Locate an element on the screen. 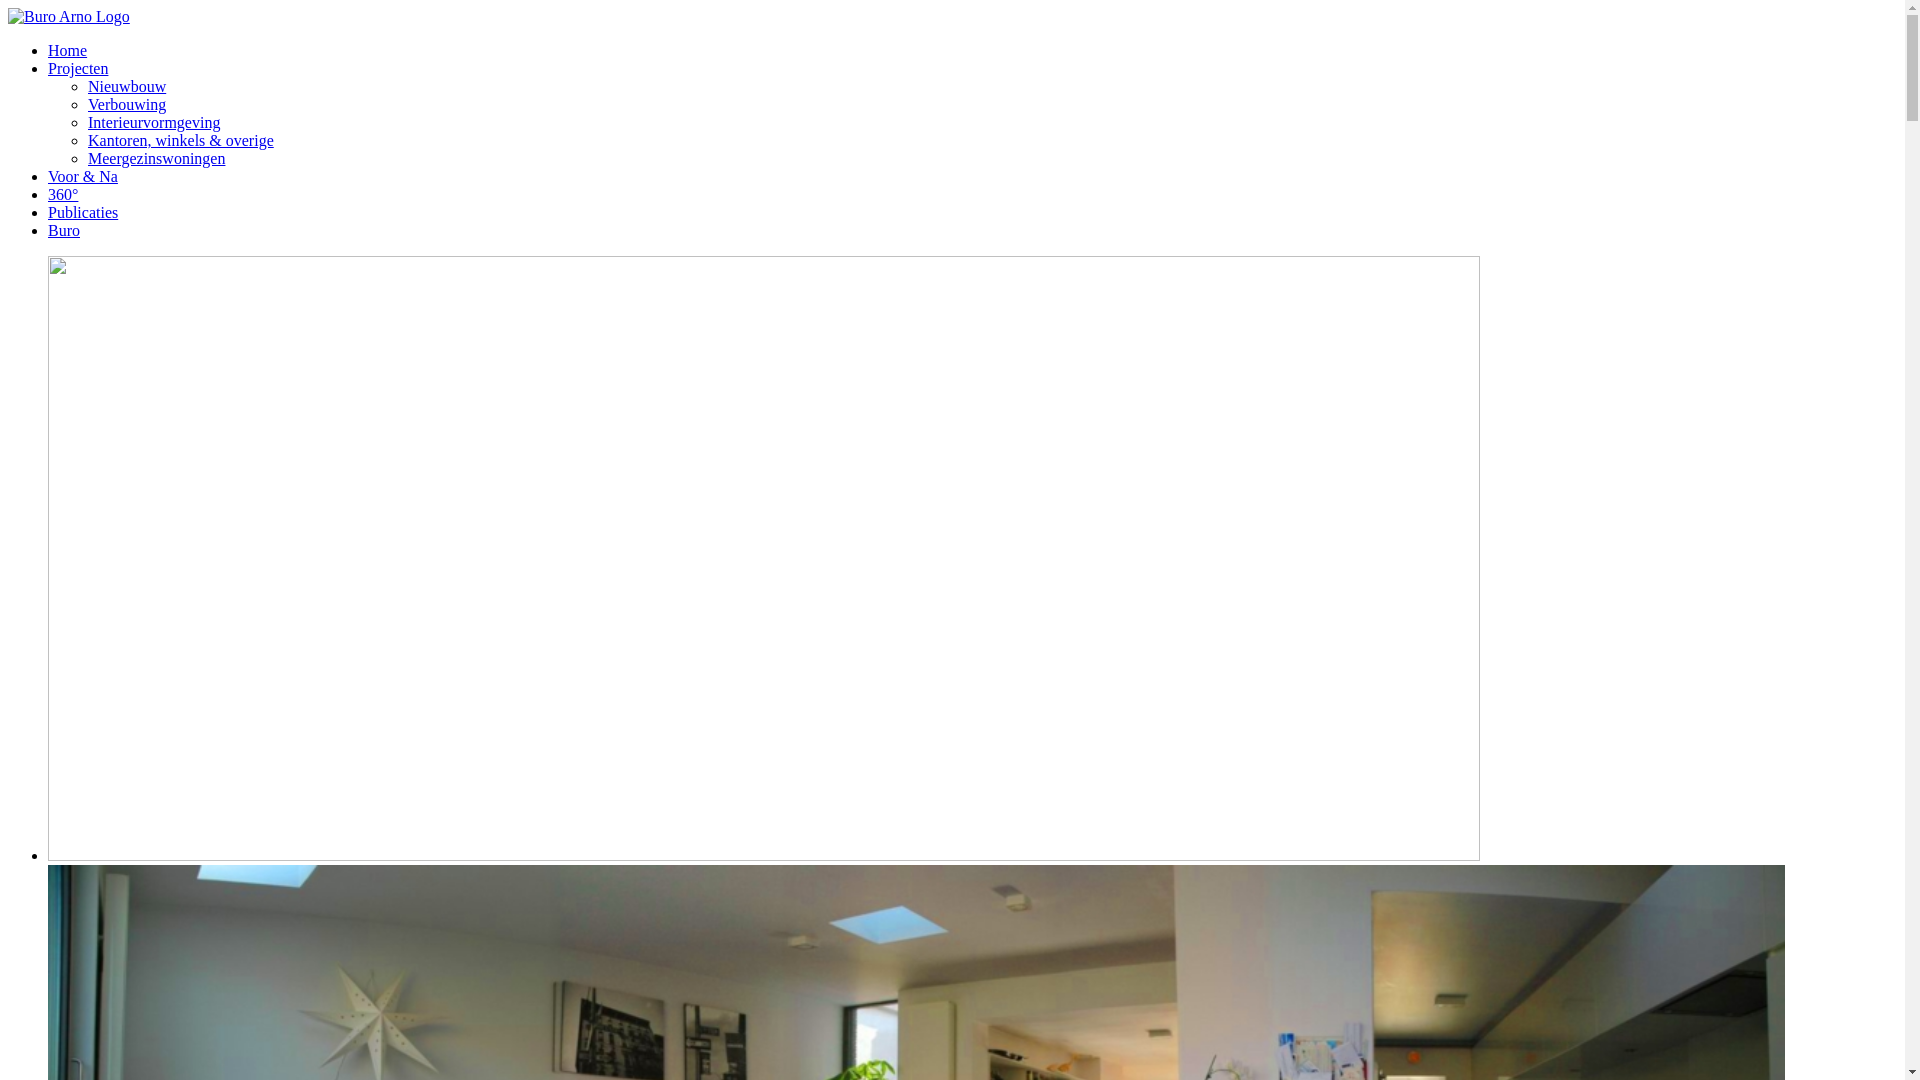  Meergezinswoningen is located at coordinates (156, 158).